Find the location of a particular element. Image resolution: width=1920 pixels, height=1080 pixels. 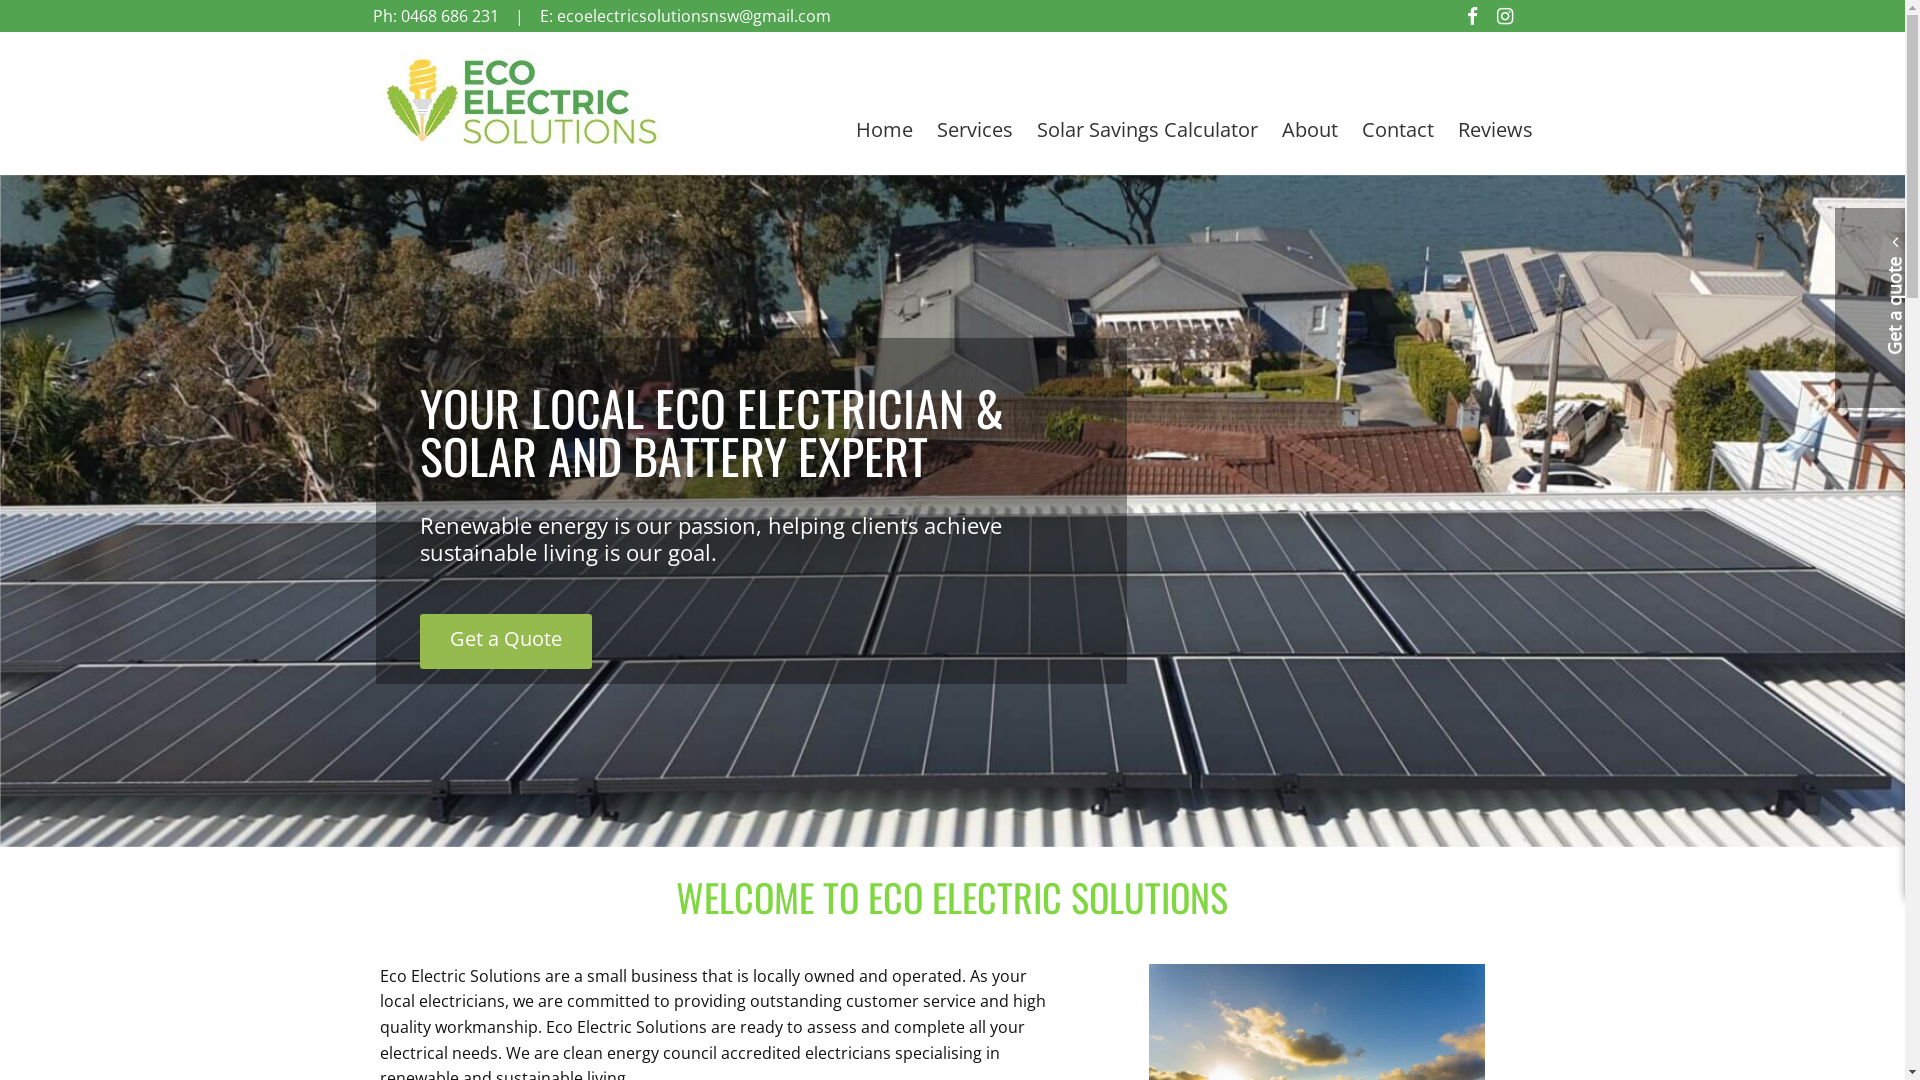

Contact is located at coordinates (1398, 130).